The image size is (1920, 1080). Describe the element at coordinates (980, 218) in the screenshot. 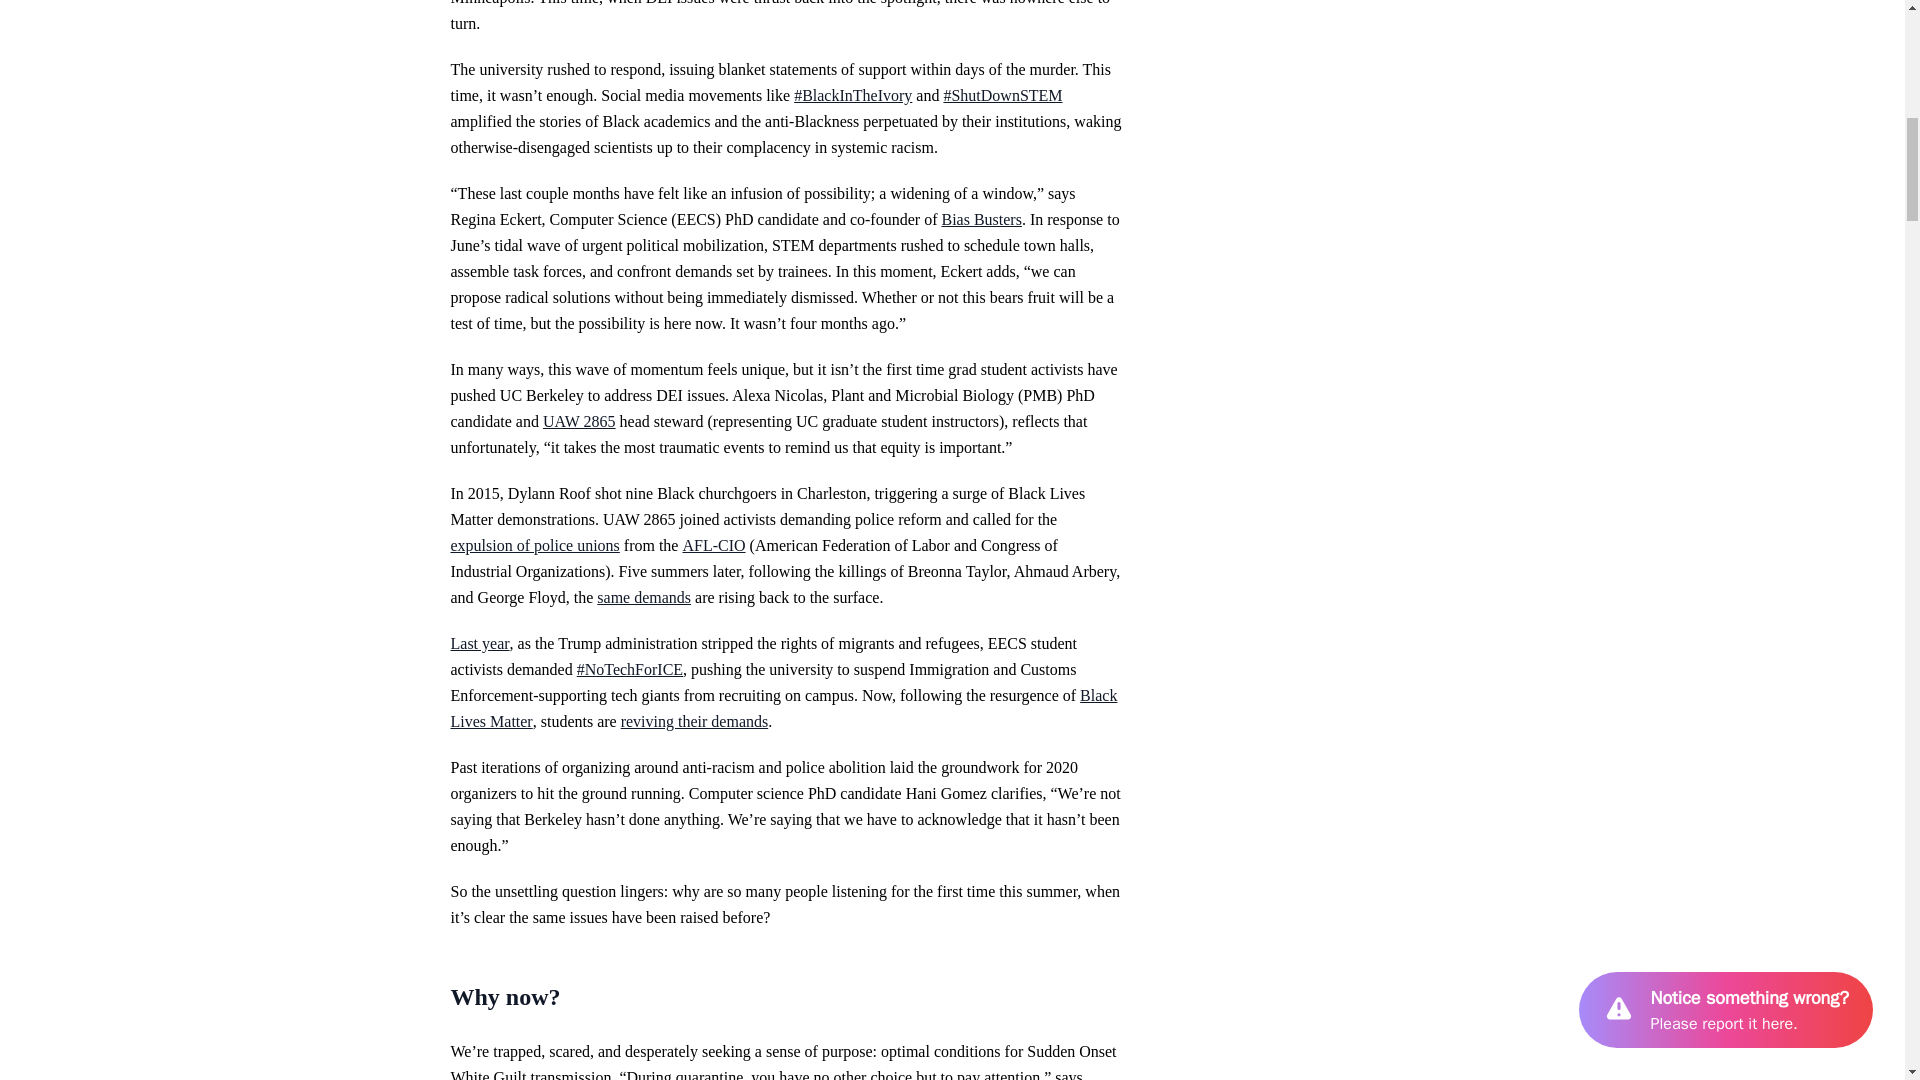

I see `Bias Busters` at that location.